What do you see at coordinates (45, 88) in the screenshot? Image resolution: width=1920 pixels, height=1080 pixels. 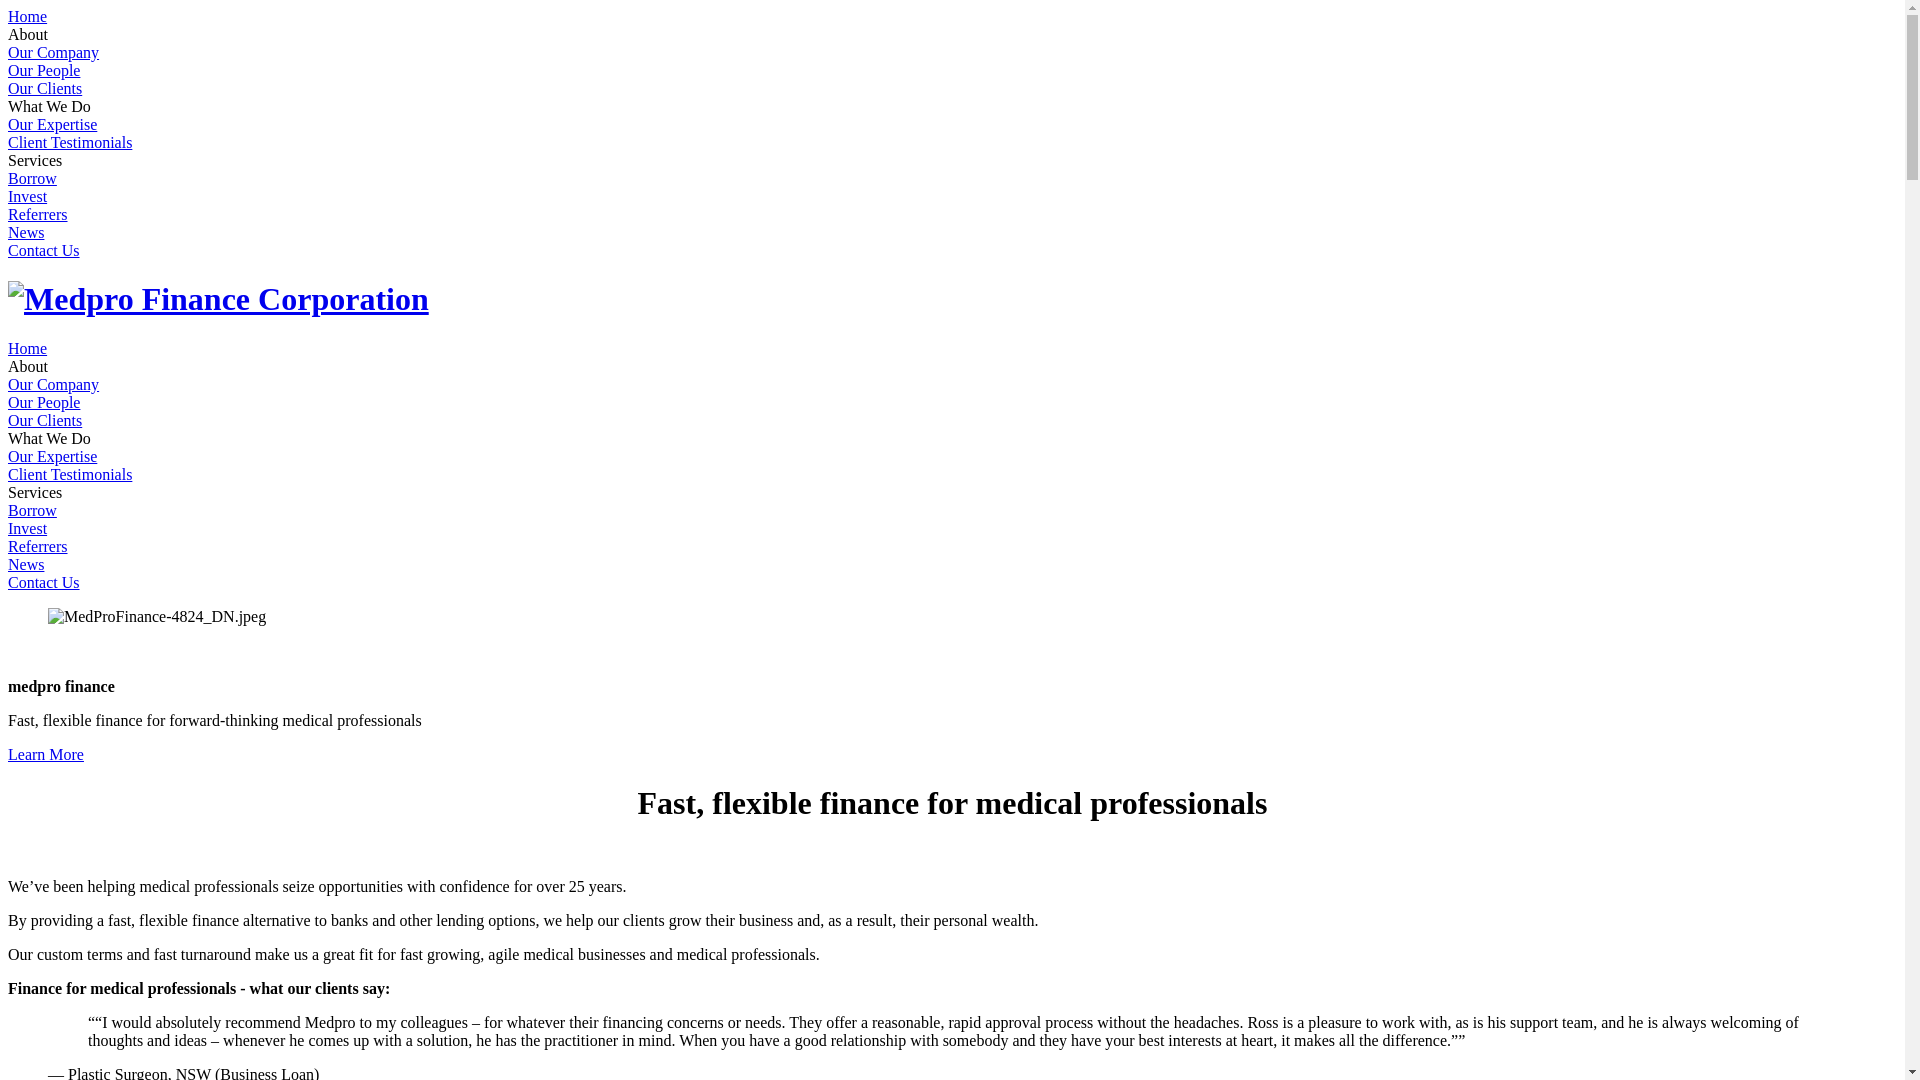 I see `Our Clients` at bounding box center [45, 88].